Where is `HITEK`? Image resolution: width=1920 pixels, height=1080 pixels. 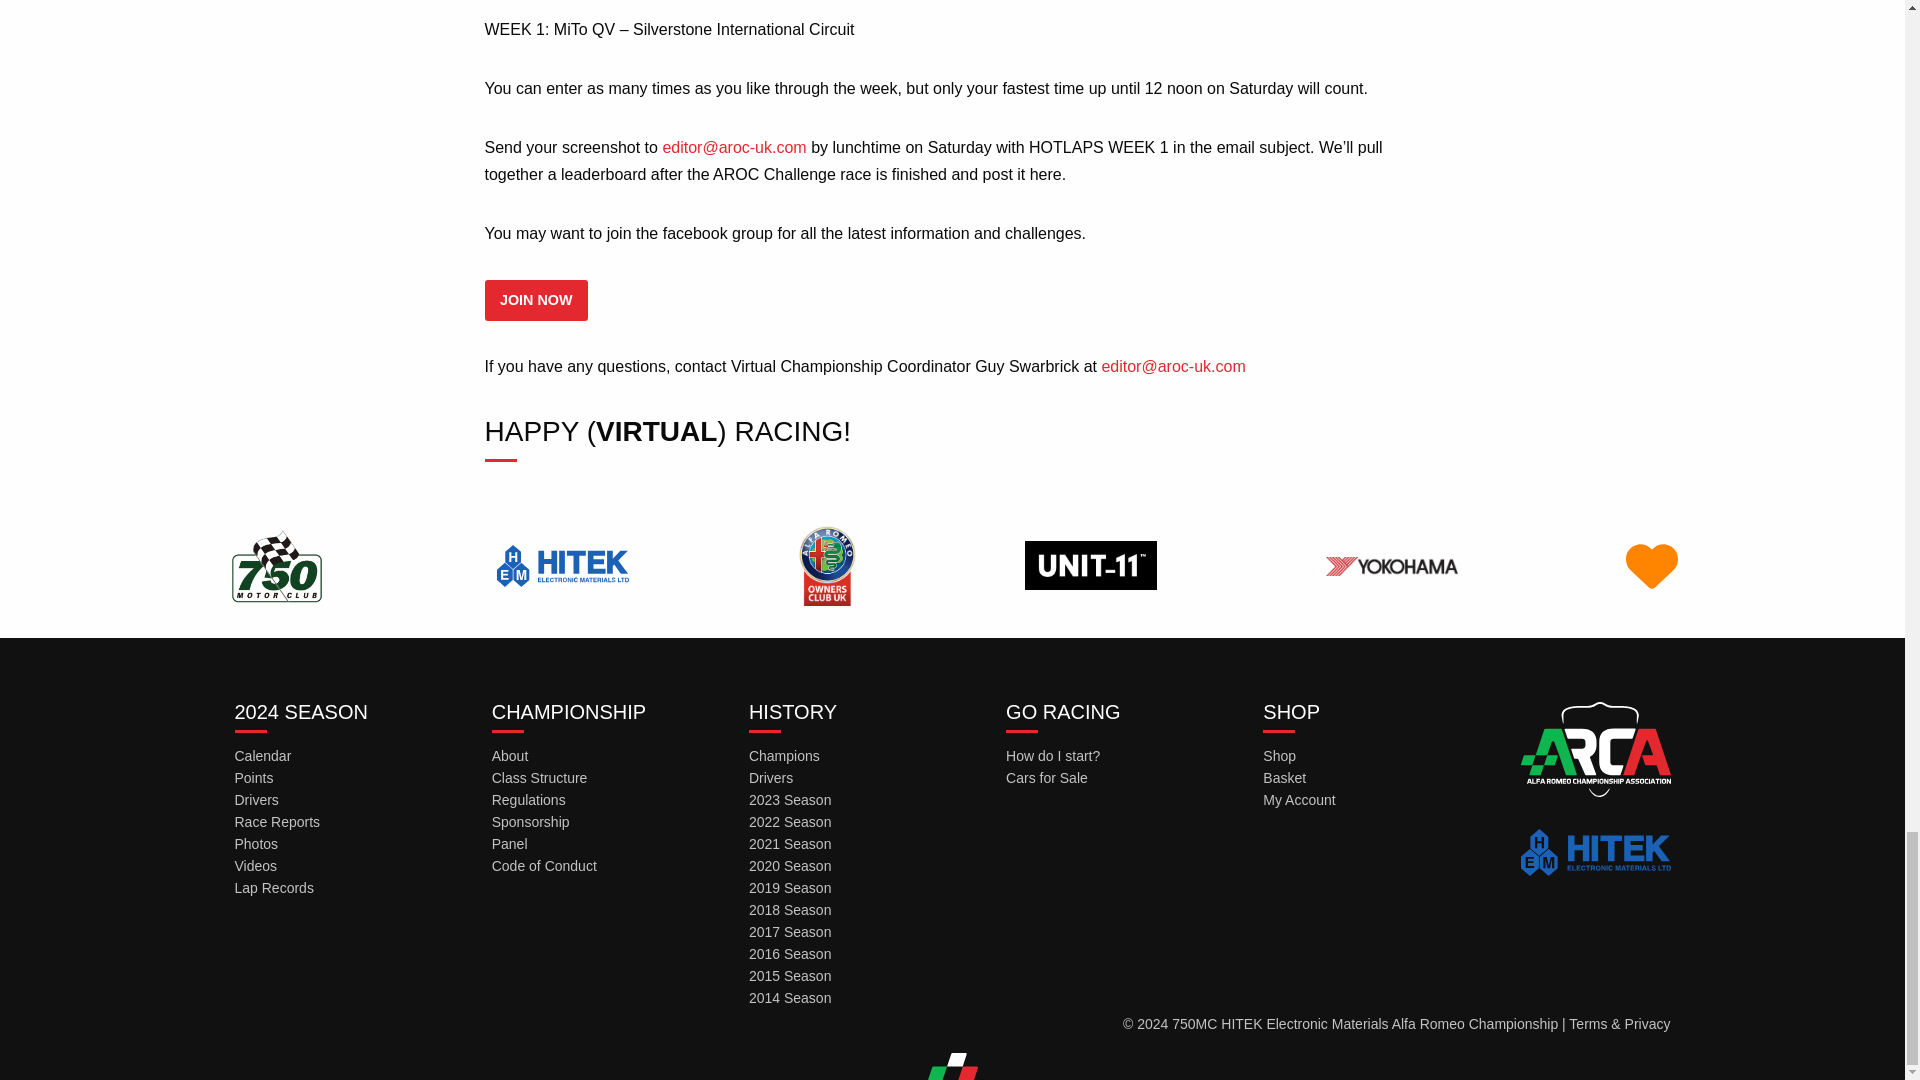 HITEK is located at coordinates (562, 564).